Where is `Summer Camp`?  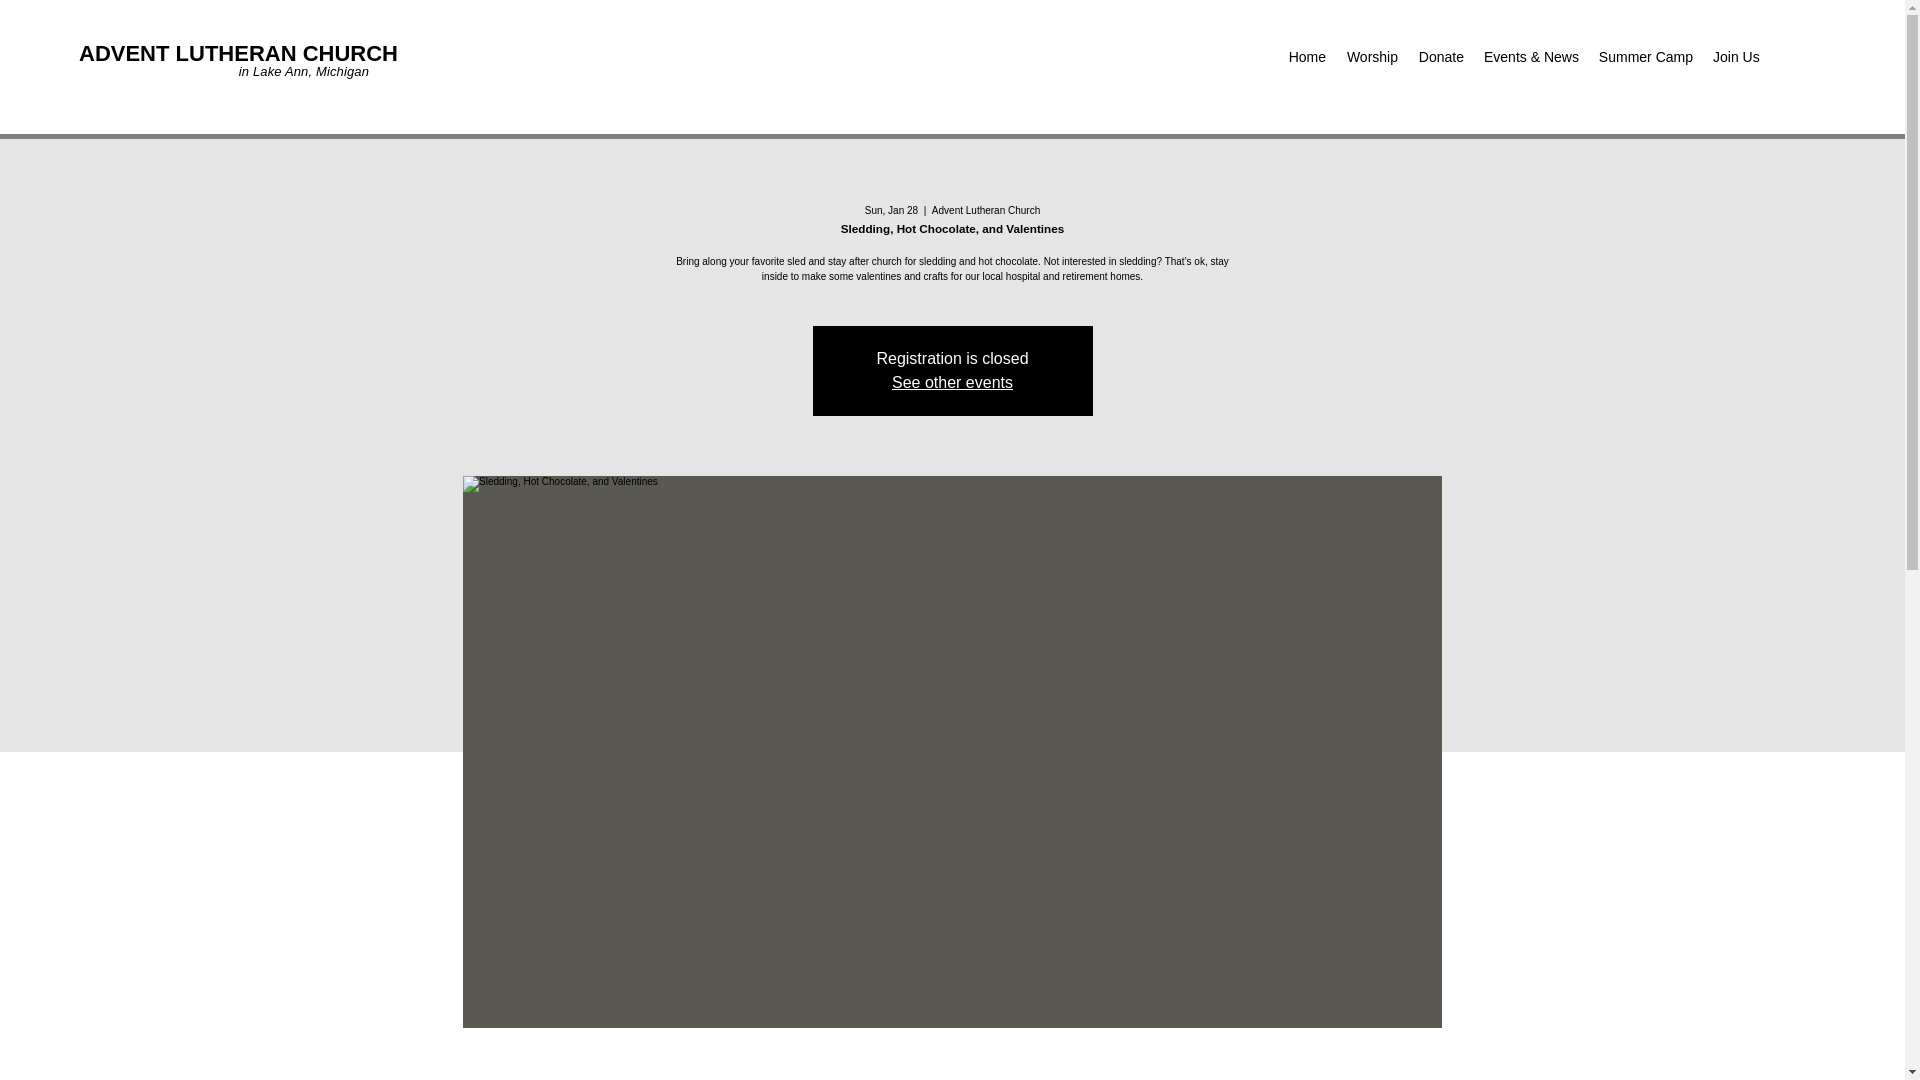
Summer Camp is located at coordinates (1645, 57).